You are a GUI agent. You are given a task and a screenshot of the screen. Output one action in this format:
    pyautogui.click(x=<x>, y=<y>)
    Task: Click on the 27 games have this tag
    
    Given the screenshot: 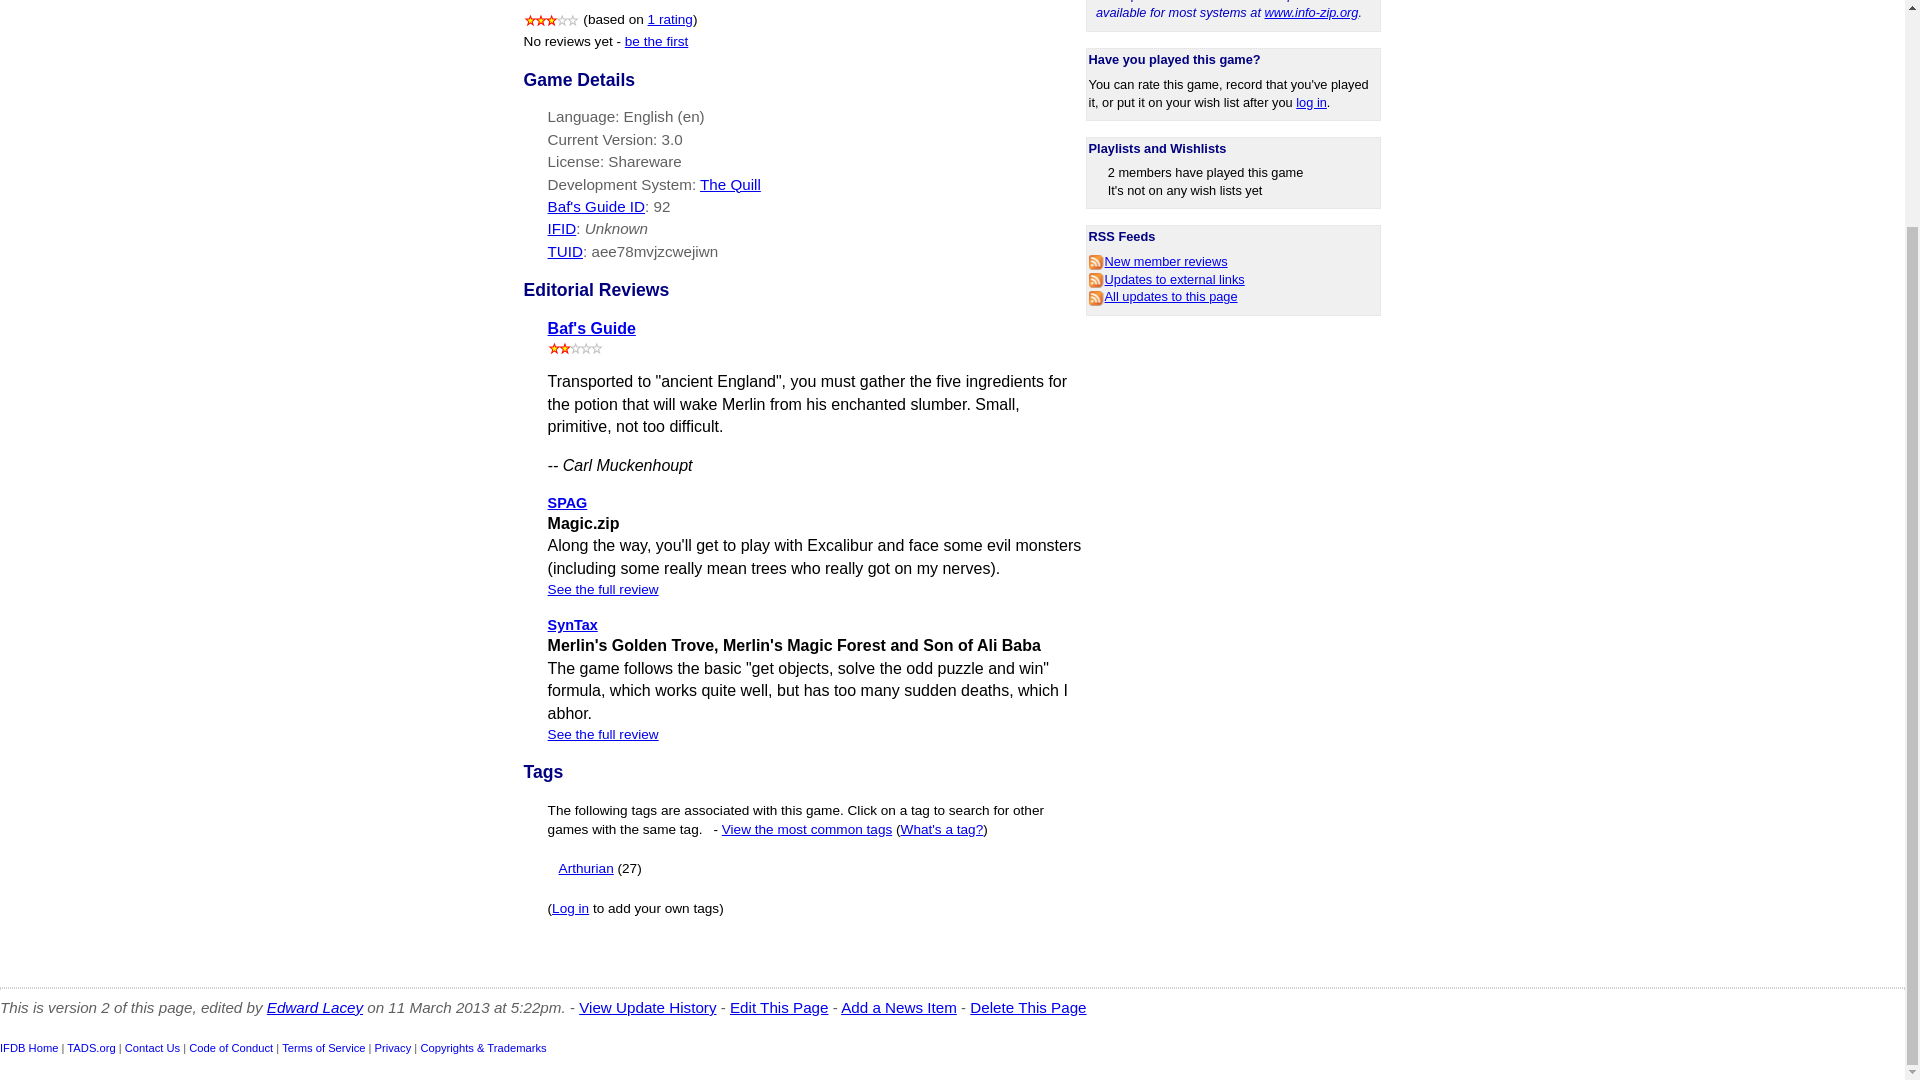 What is the action you would take?
    pyautogui.click(x=630, y=868)
    